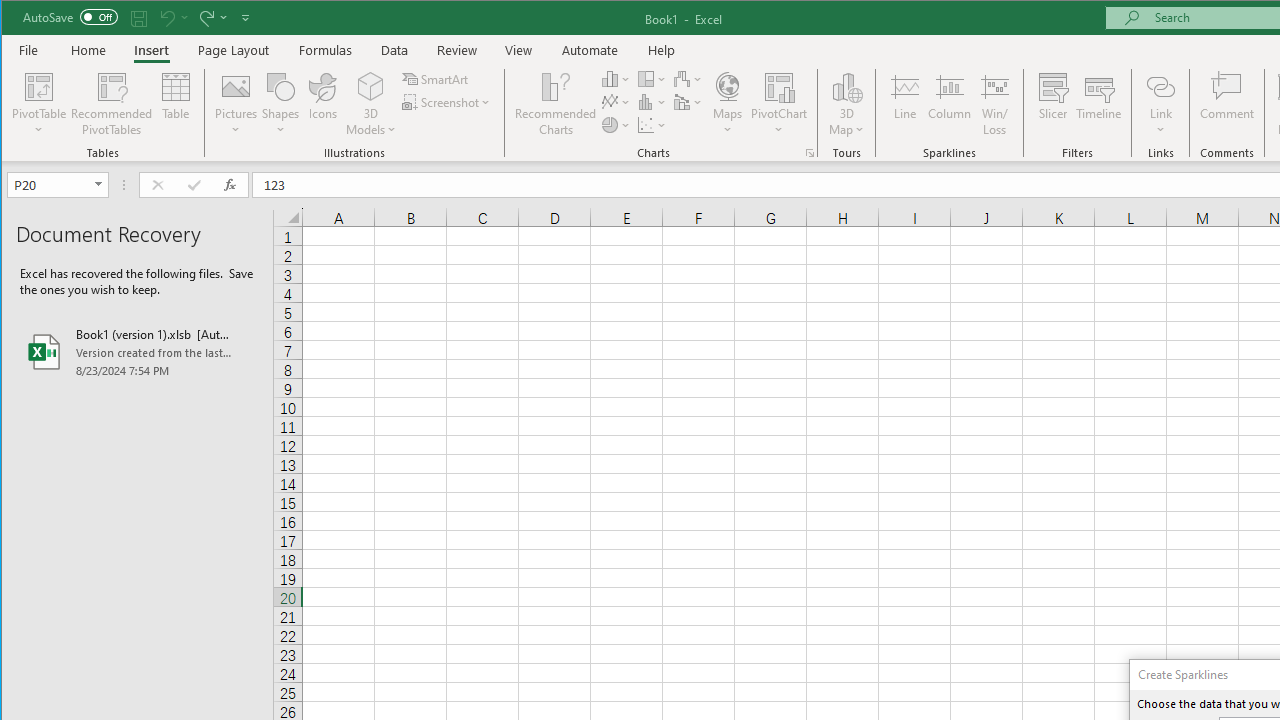  Describe the element at coordinates (652, 102) in the screenshot. I see `Insert Statistic Chart` at that location.